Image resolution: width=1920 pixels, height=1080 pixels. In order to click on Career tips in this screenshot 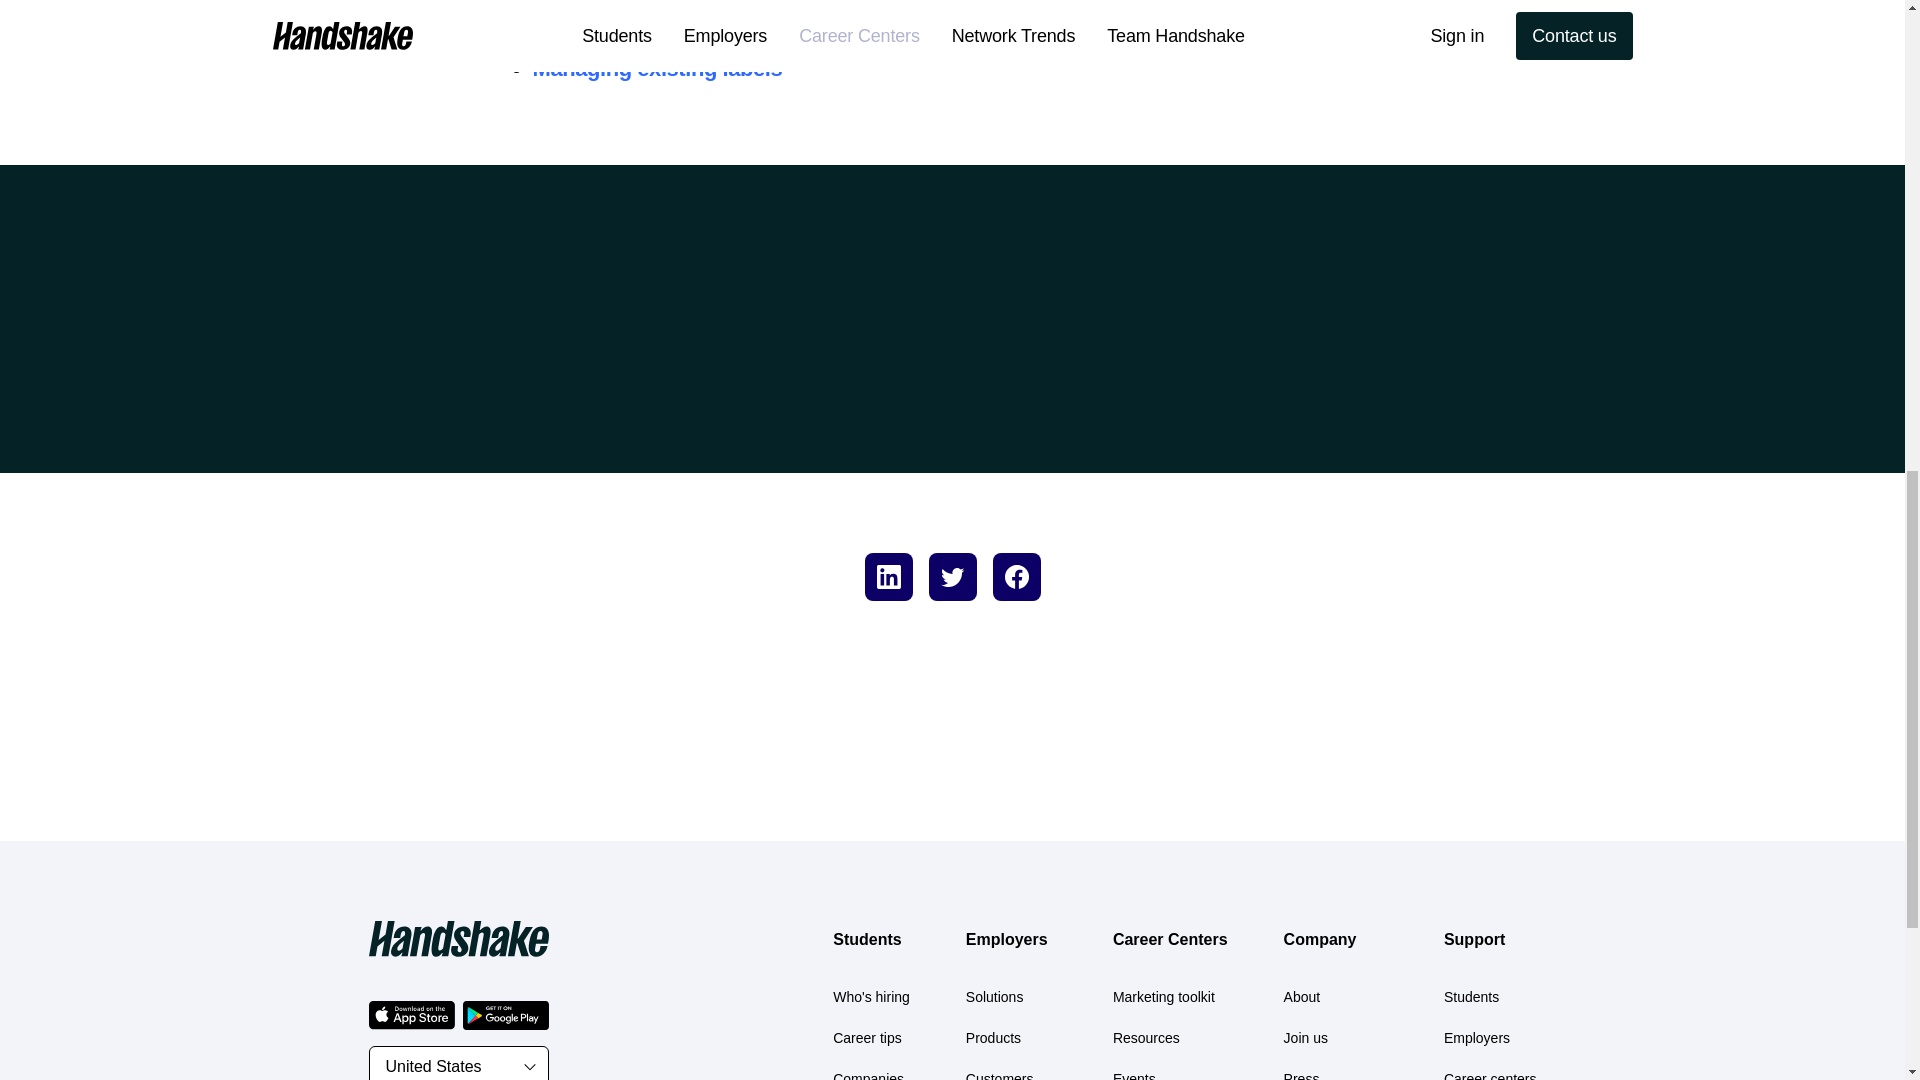, I will do `click(866, 1038)`.